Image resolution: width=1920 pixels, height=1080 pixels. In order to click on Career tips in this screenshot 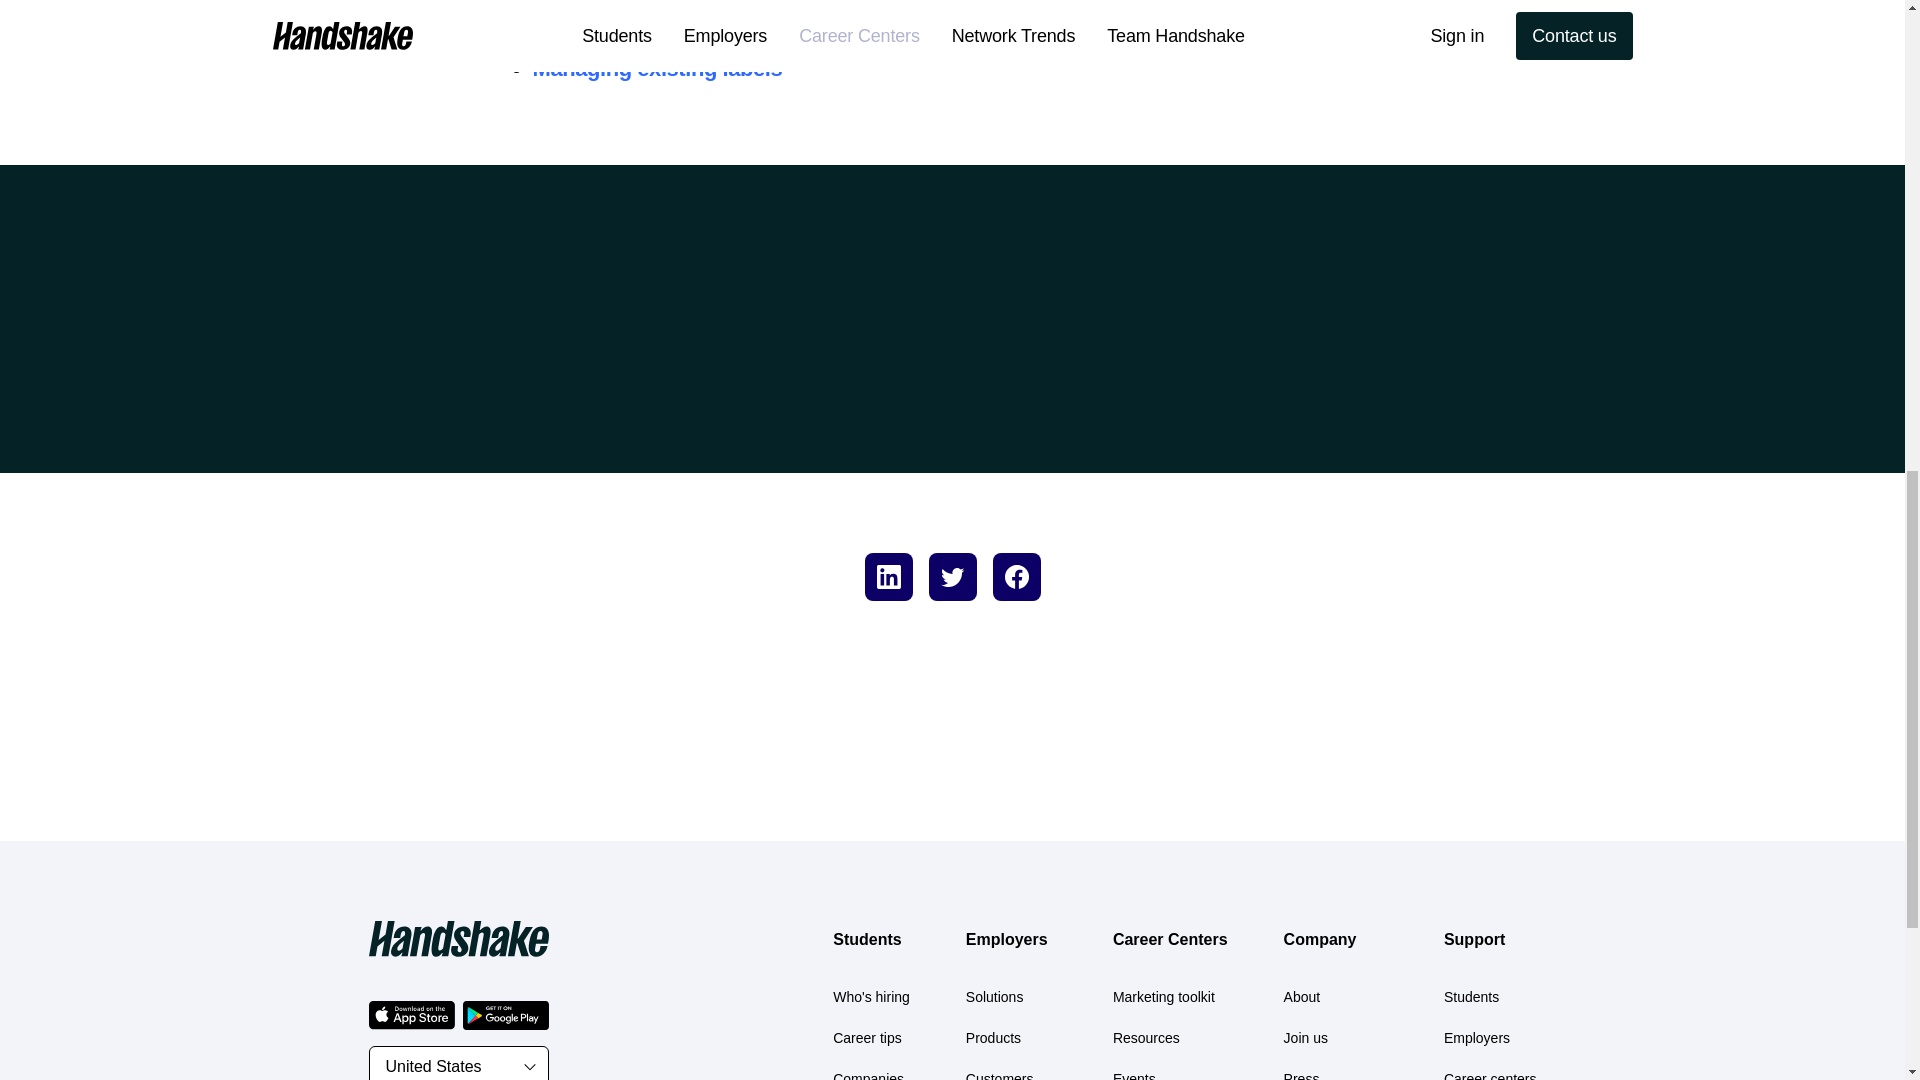, I will do `click(866, 1038)`.